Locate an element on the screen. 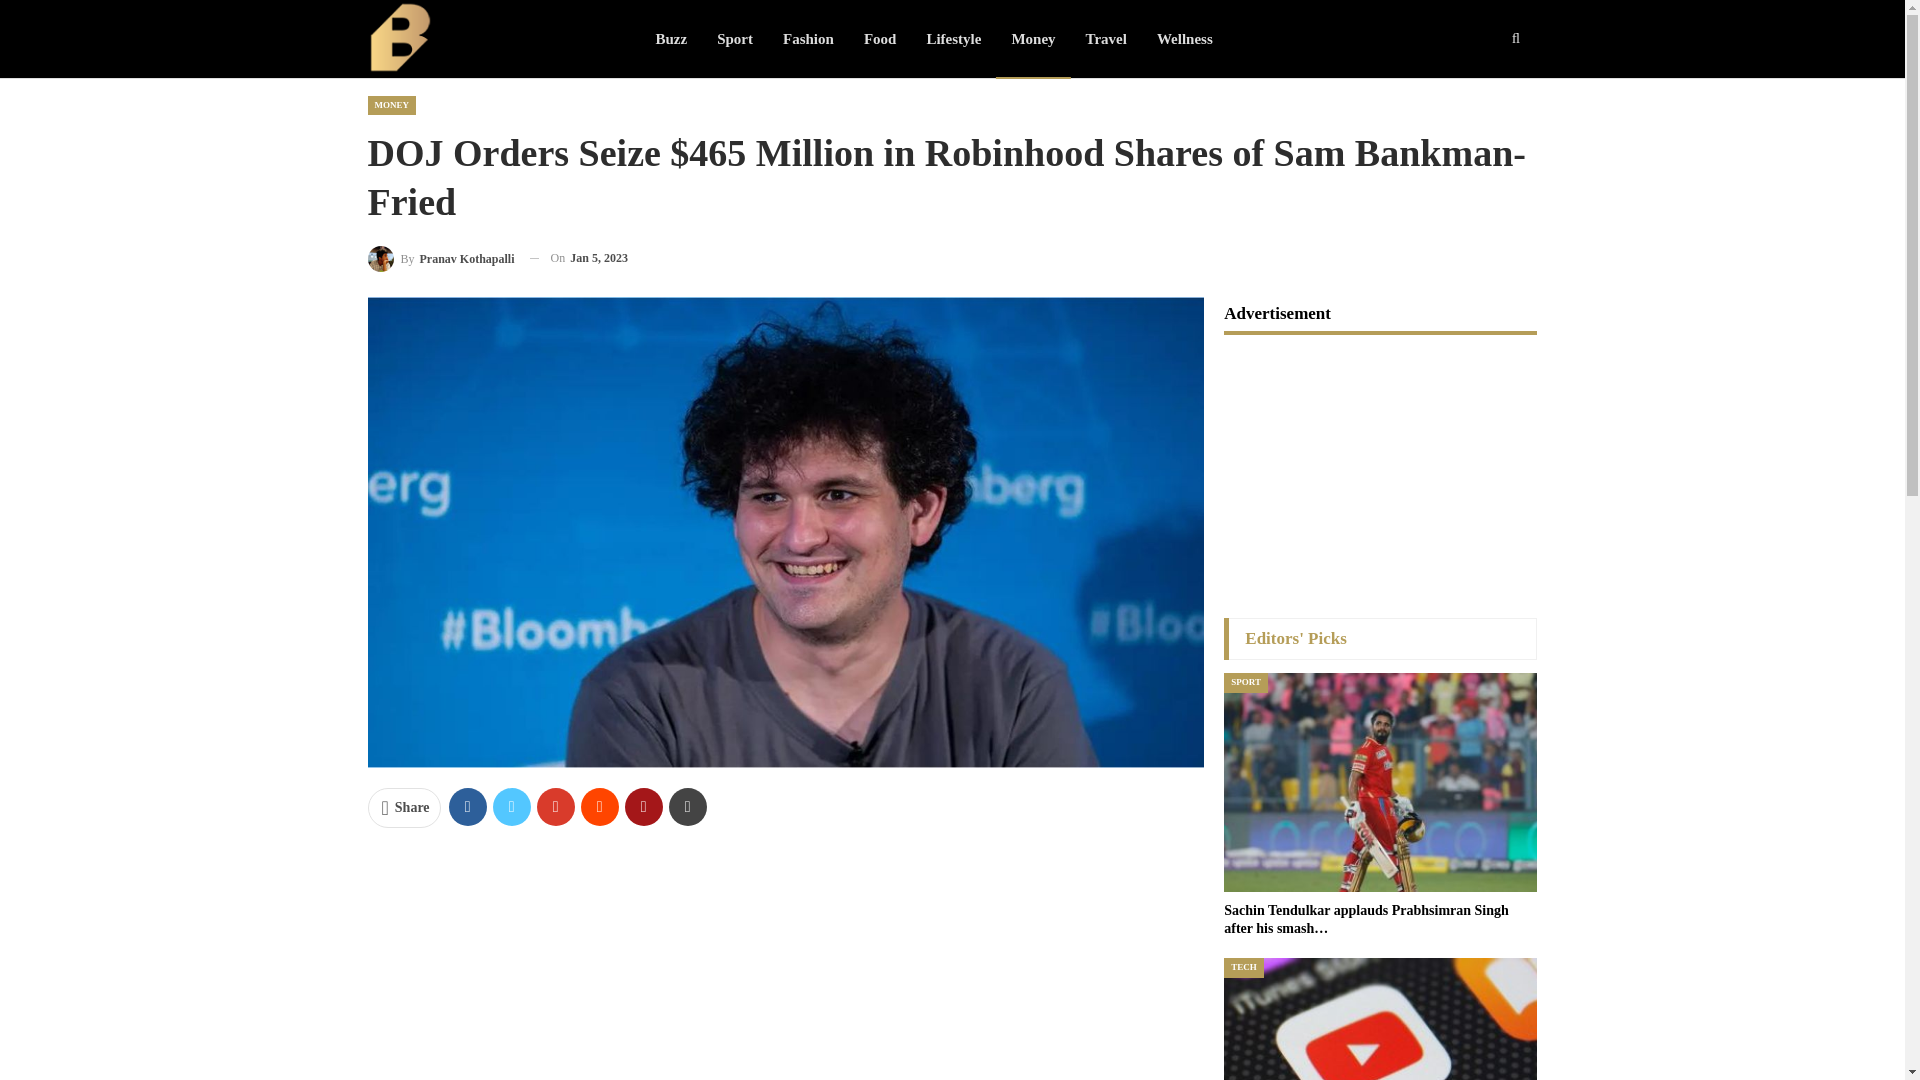 The width and height of the screenshot is (1920, 1080). Browse Author Articles is located at coordinates (441, 258).